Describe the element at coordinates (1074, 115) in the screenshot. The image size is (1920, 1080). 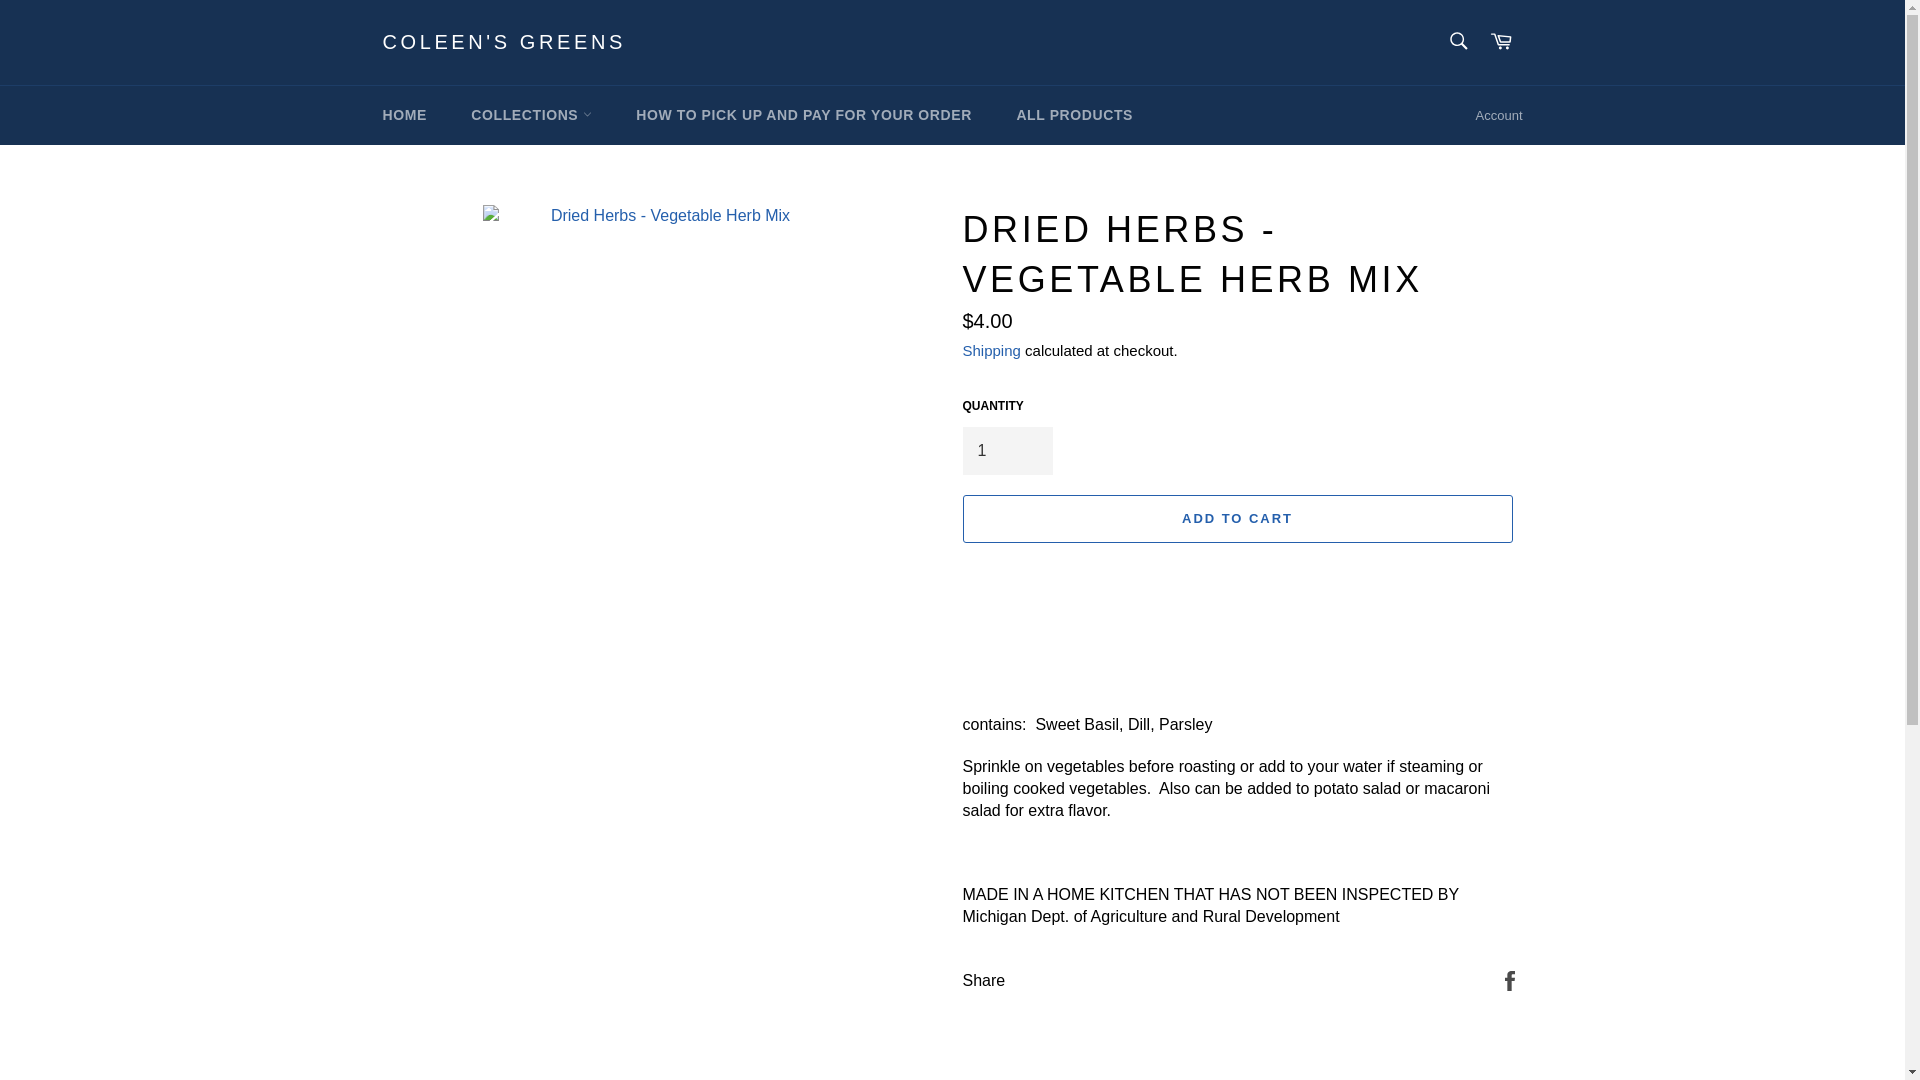
I see `ALL PRODUCTS` at that location.